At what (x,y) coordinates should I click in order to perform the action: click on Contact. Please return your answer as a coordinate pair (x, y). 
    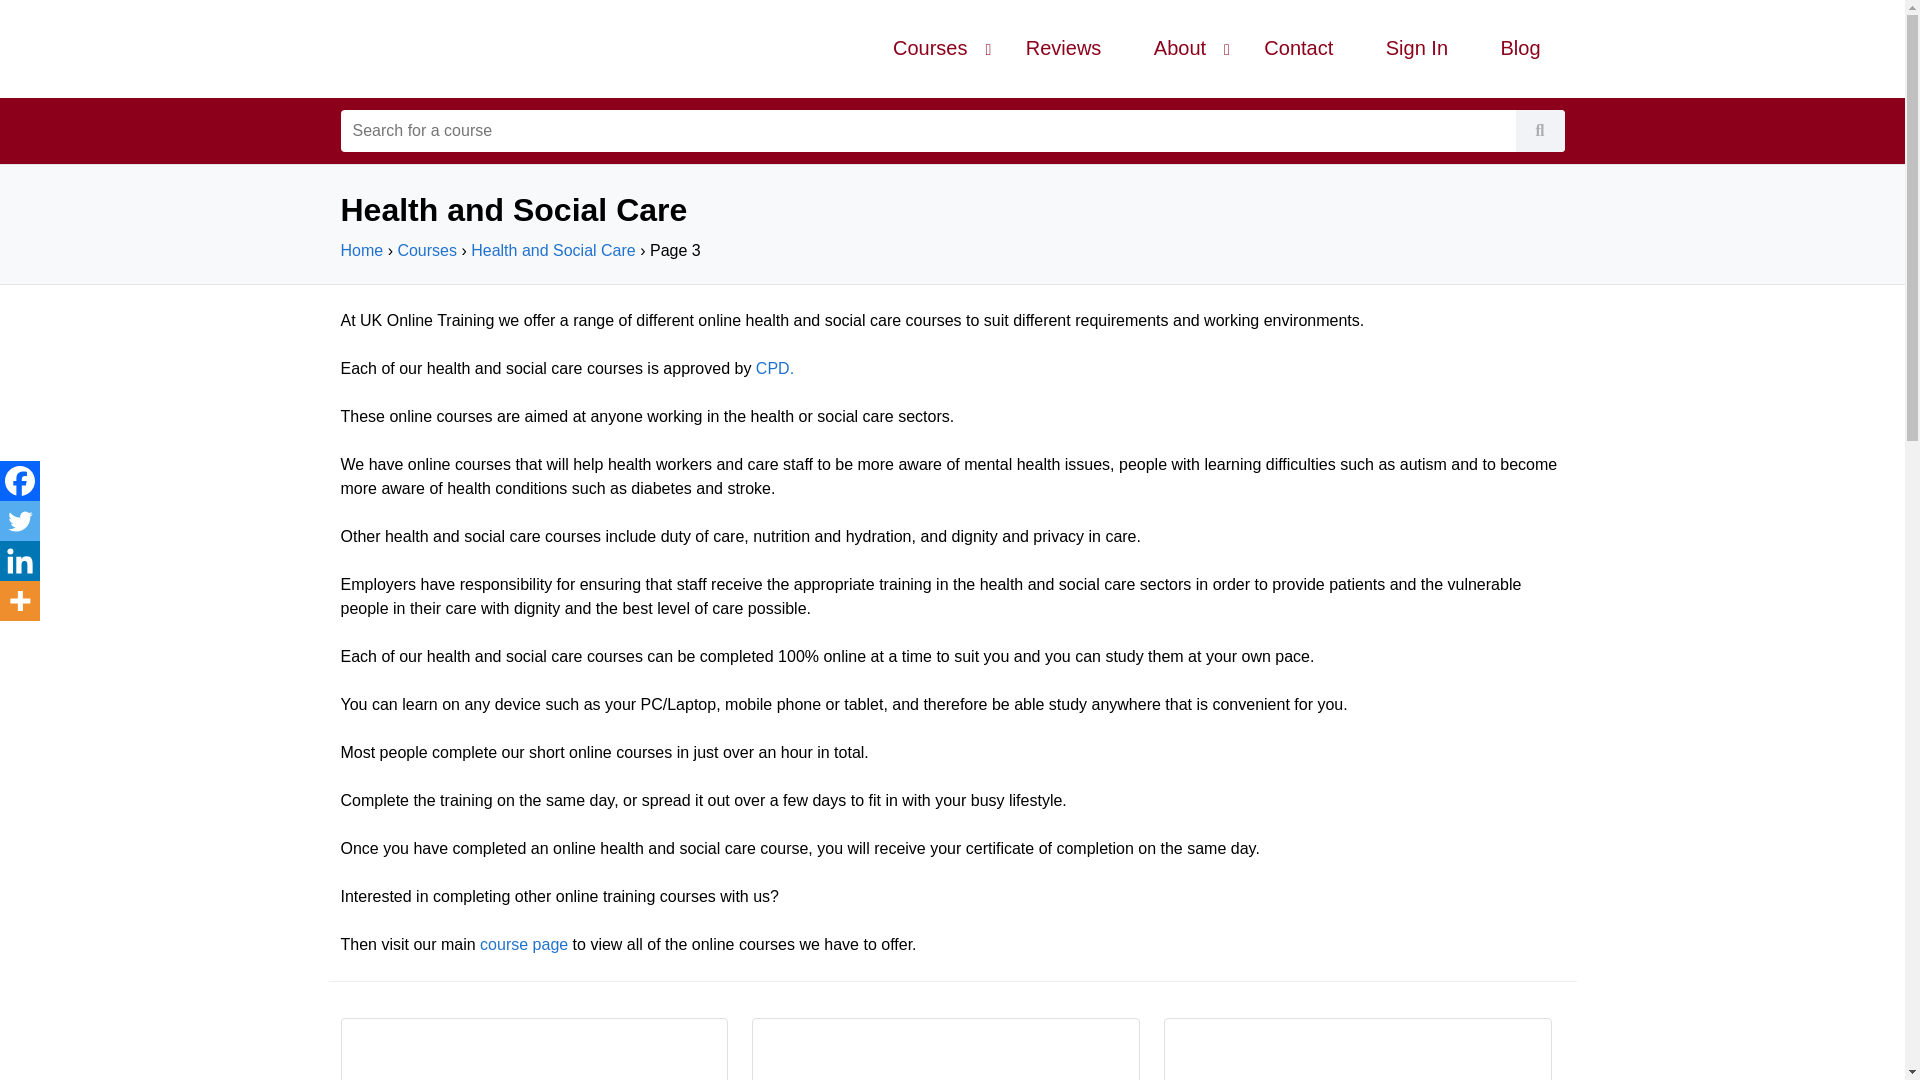
    Looking at the image, I should click on (1298, 48).